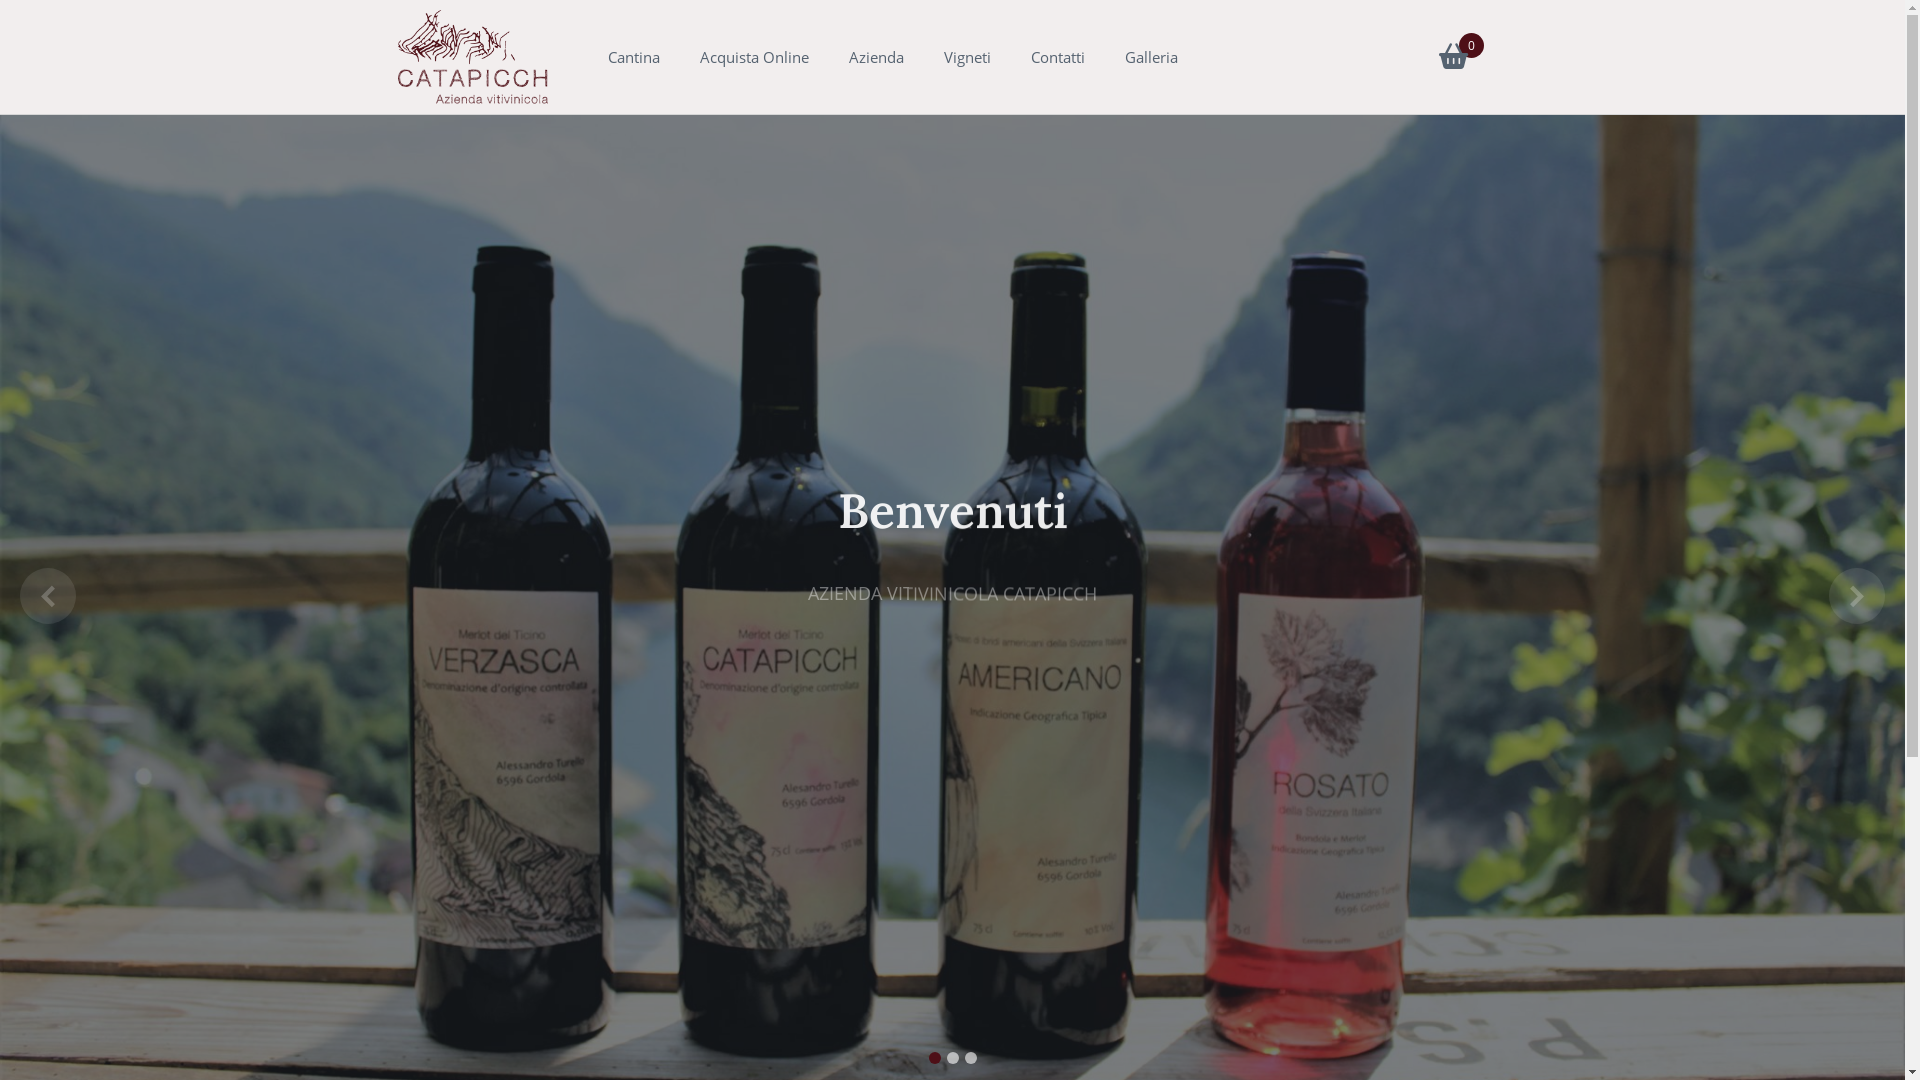  Describe the element at coordinates (634, 58) in the screenshot. I see `Cantina` at that location.